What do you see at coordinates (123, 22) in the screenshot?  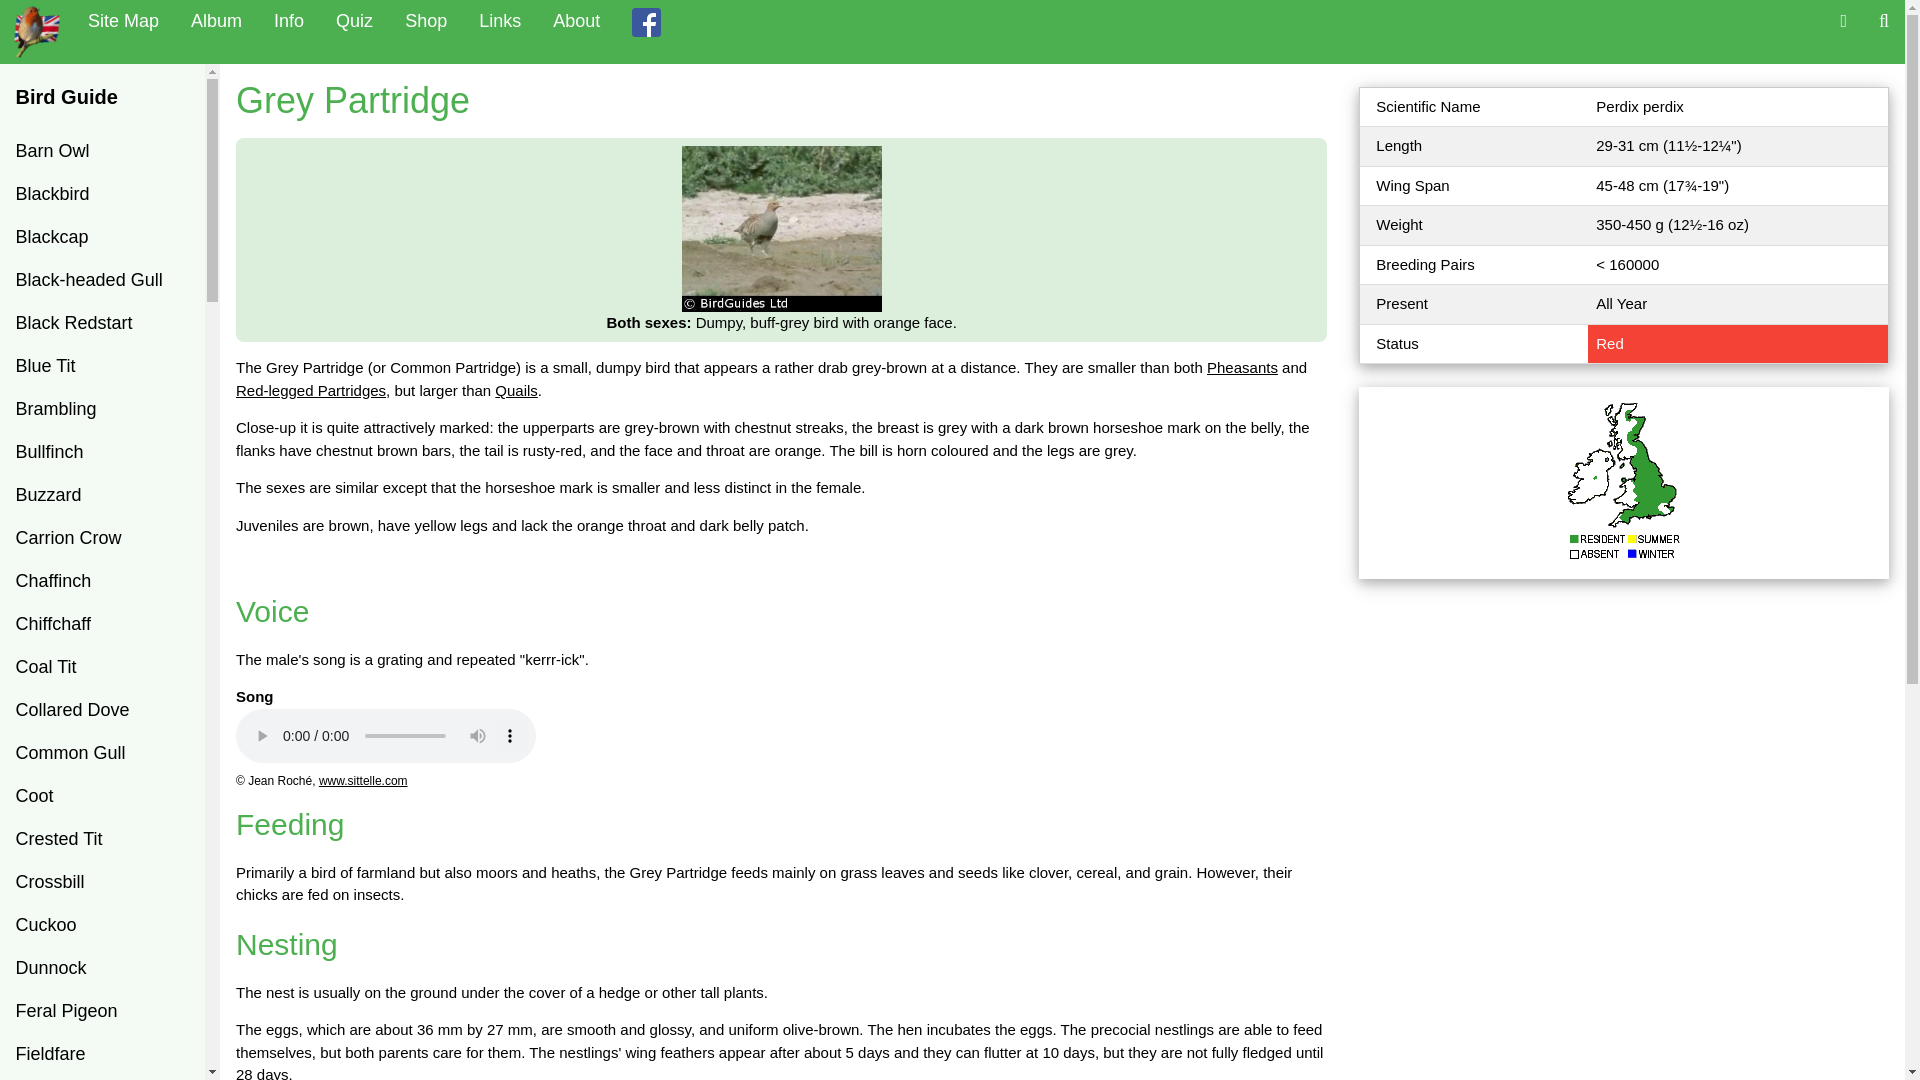 I see `Site Map` at bounding box center [123, 22].